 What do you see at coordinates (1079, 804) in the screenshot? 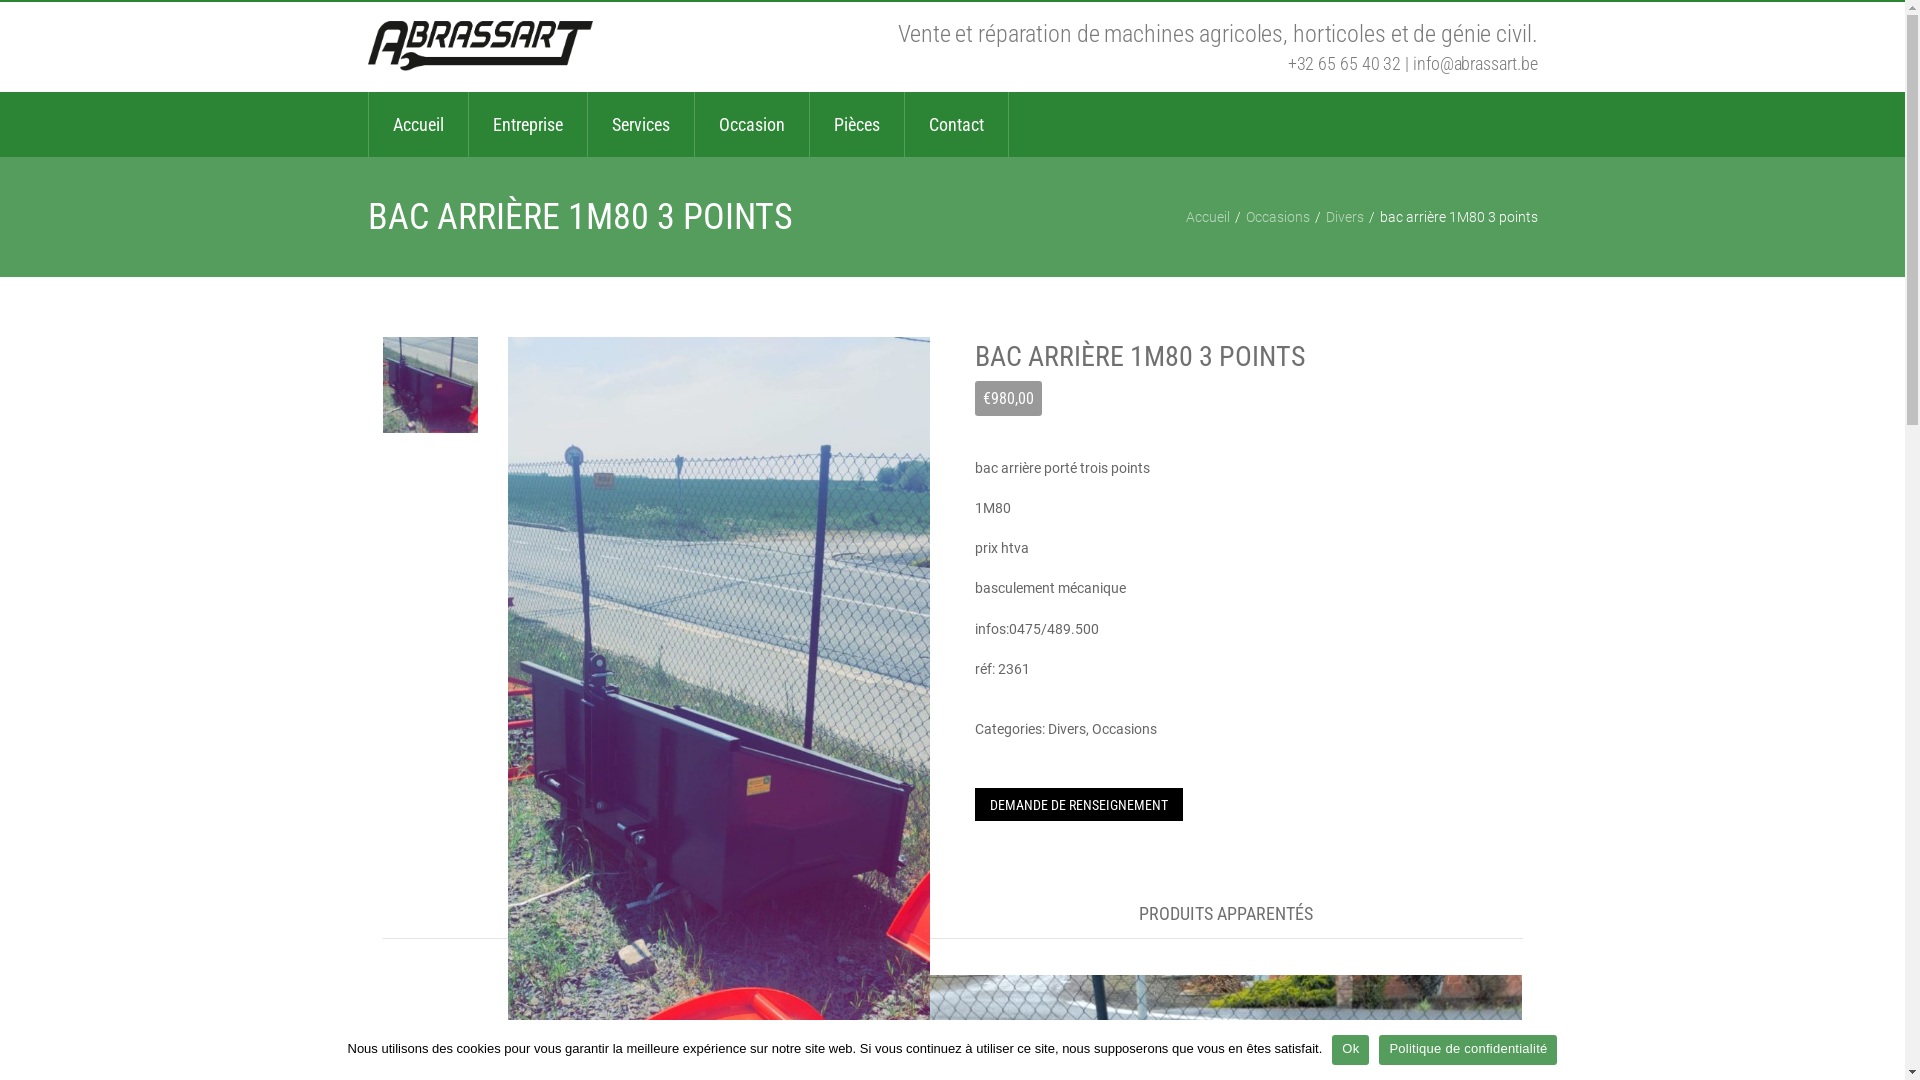
I see `DEMANDE DE RENSEIGNEMENT` at bounding box center [1079, 804].